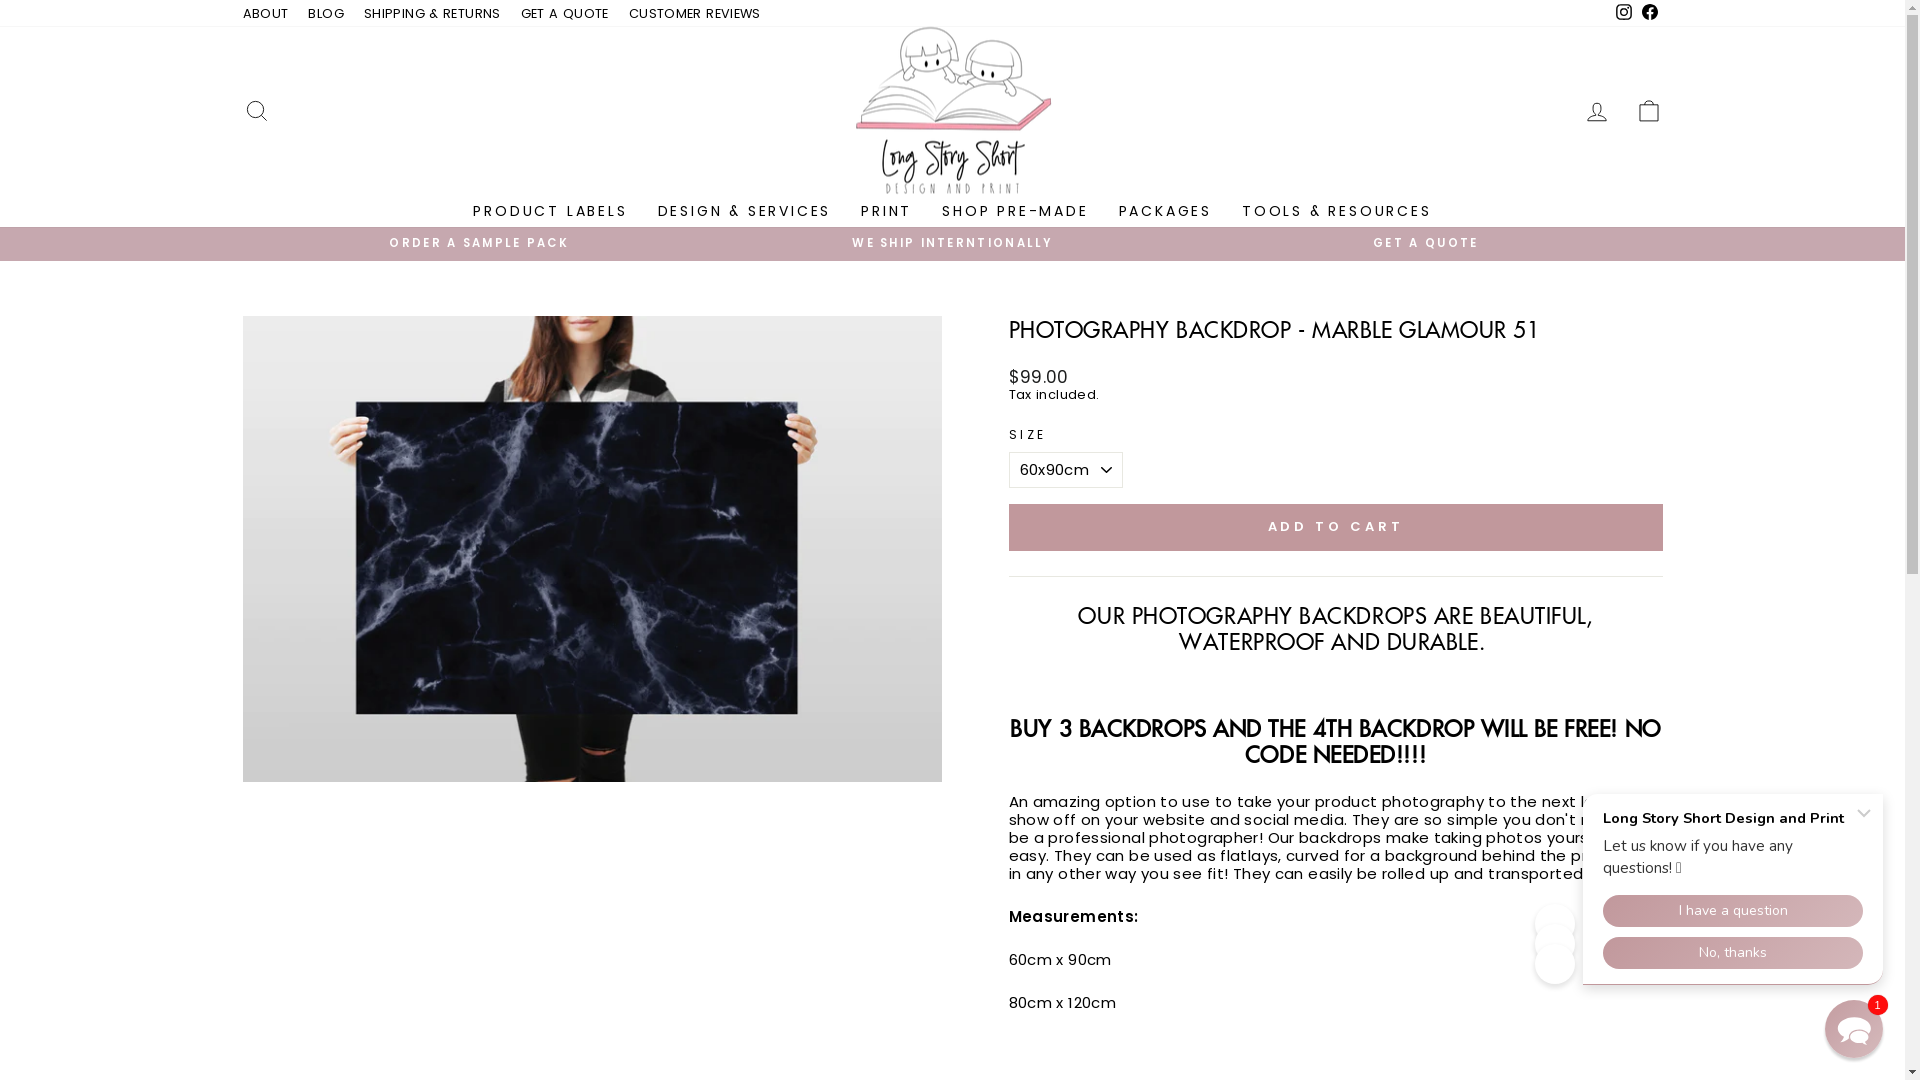 The height and width of the screenshot is (1080, 1920). Describe the element at coordinates (480, 244) in the screenshot. I see `ORDER A SAMPLE PACK` at that location.